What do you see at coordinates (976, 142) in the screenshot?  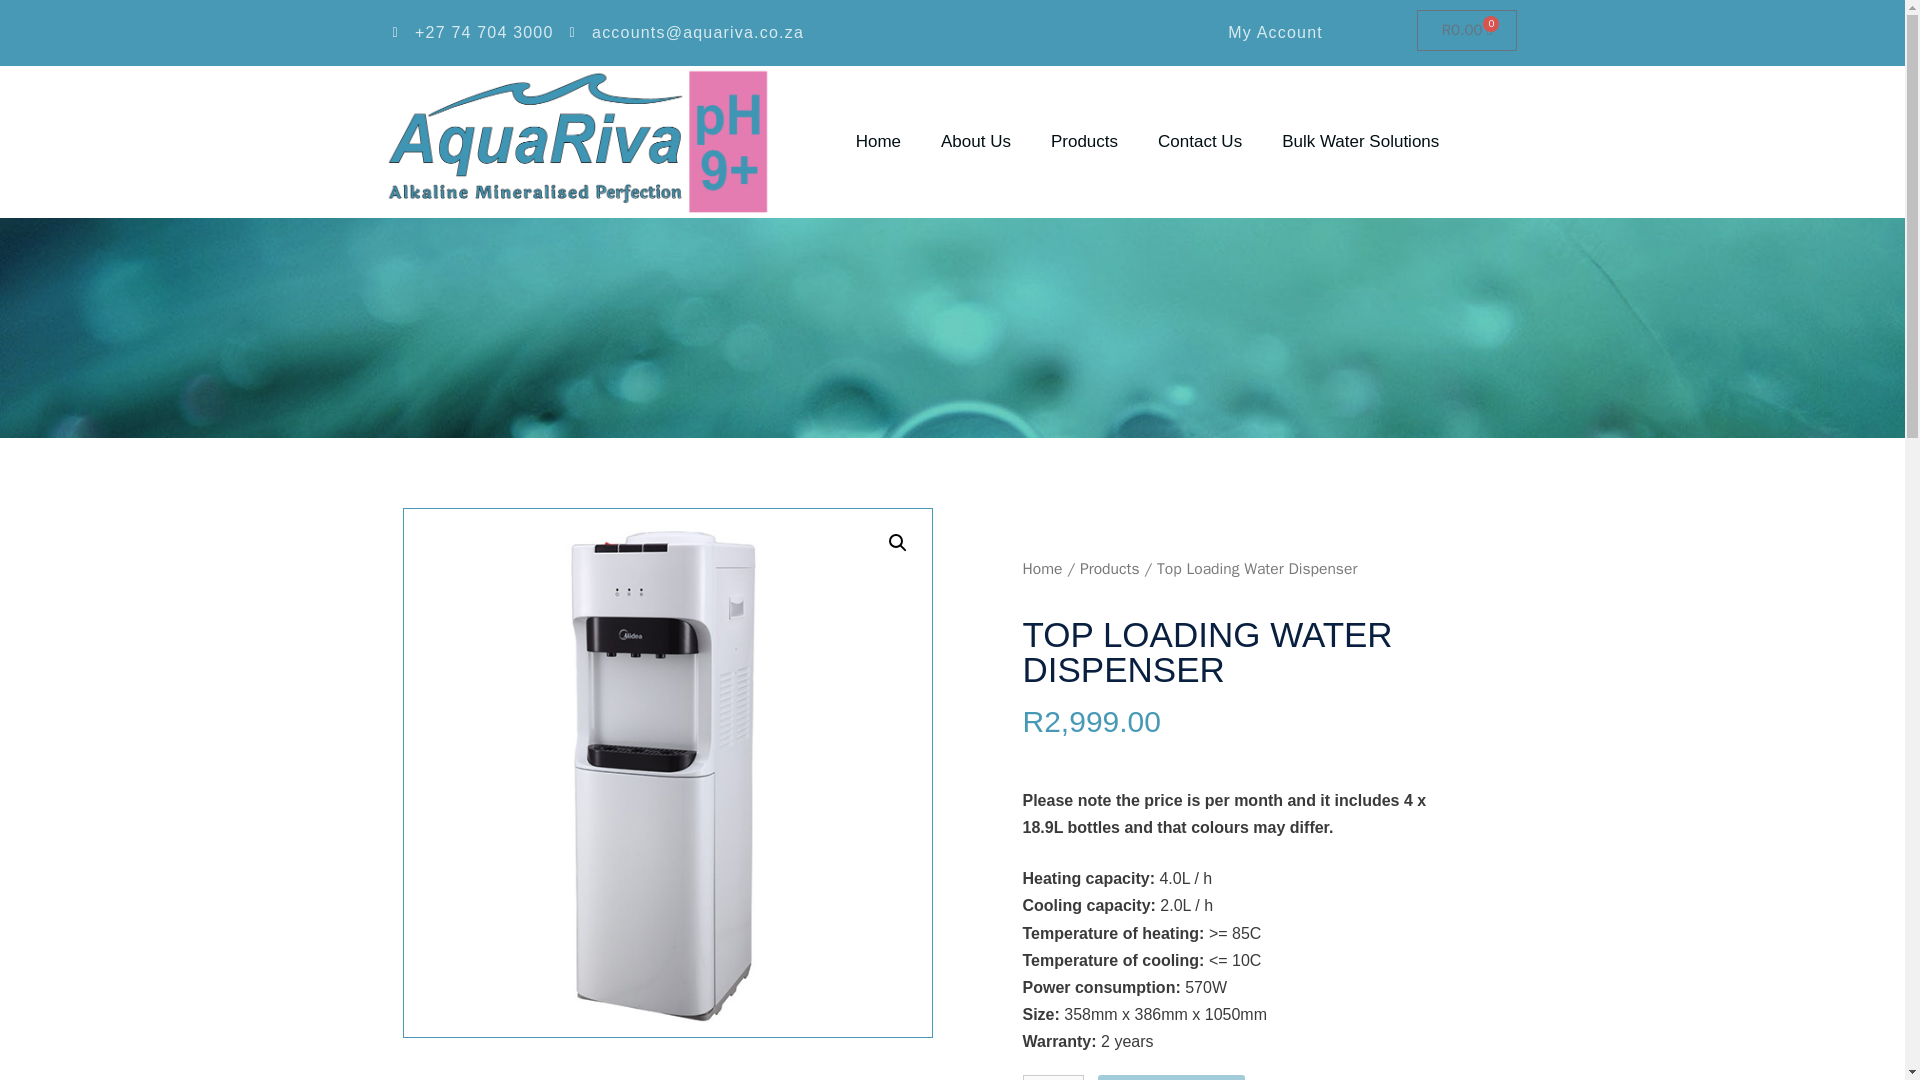 I see `About Us` at bounding box center [976, 142].